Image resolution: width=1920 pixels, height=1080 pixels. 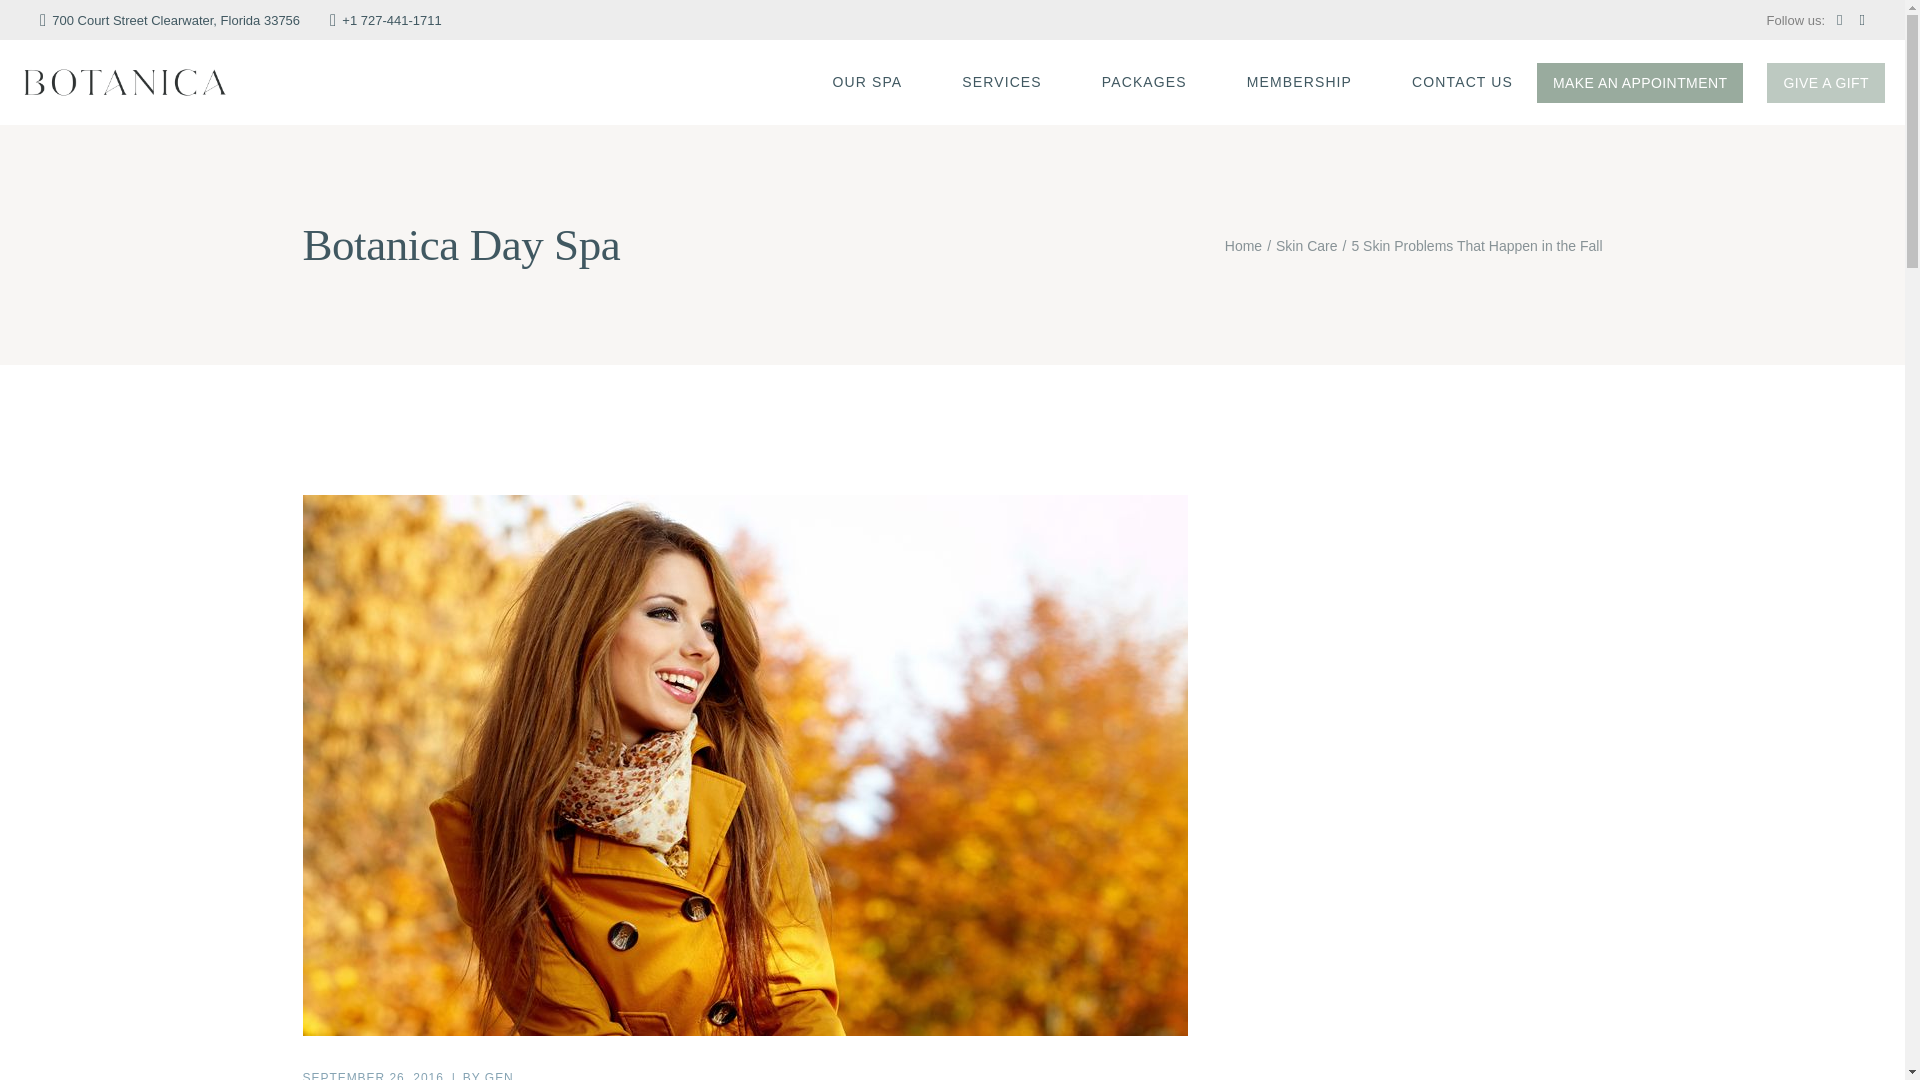 What do you see at coordinates (1298, 82) in the screenshot?
I see `MEMBERSHIP` at bounding box center [1298, 82].